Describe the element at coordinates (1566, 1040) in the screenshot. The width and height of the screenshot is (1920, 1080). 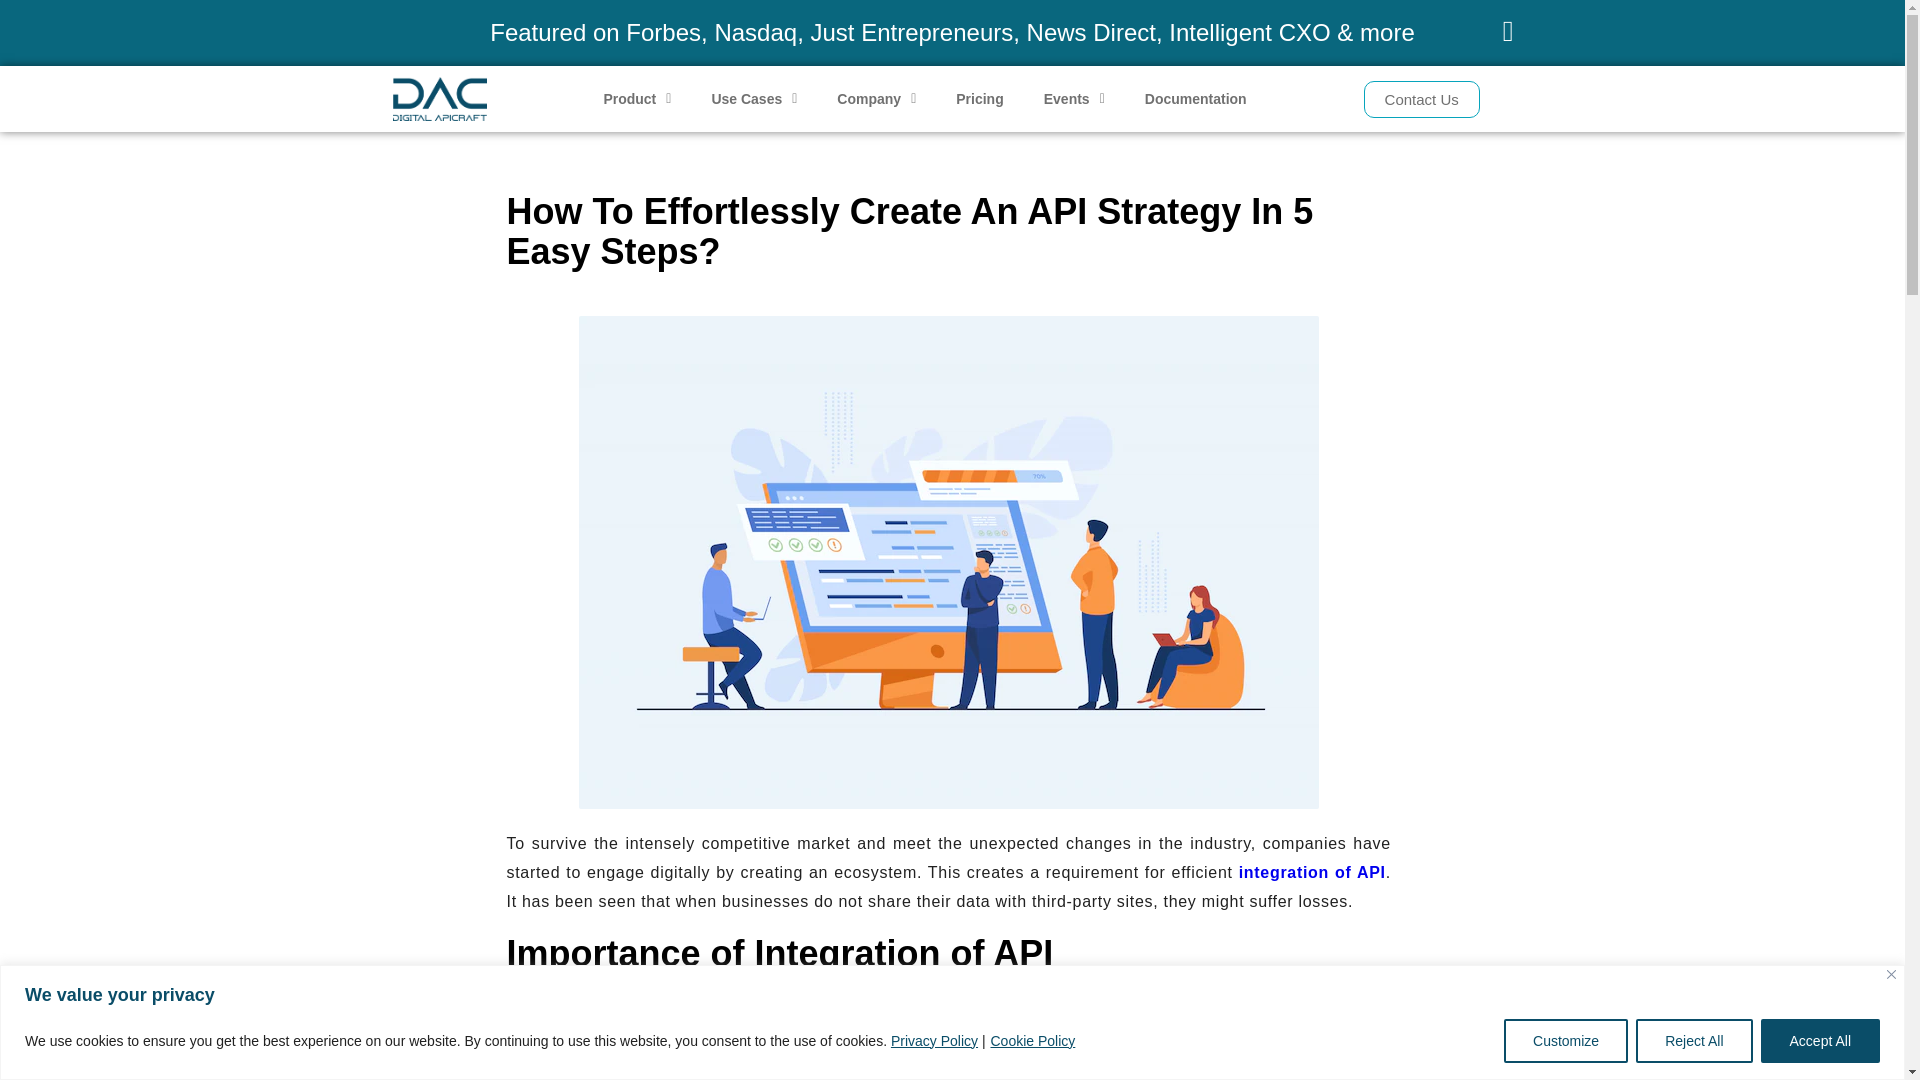
I see `Customize` at that location.